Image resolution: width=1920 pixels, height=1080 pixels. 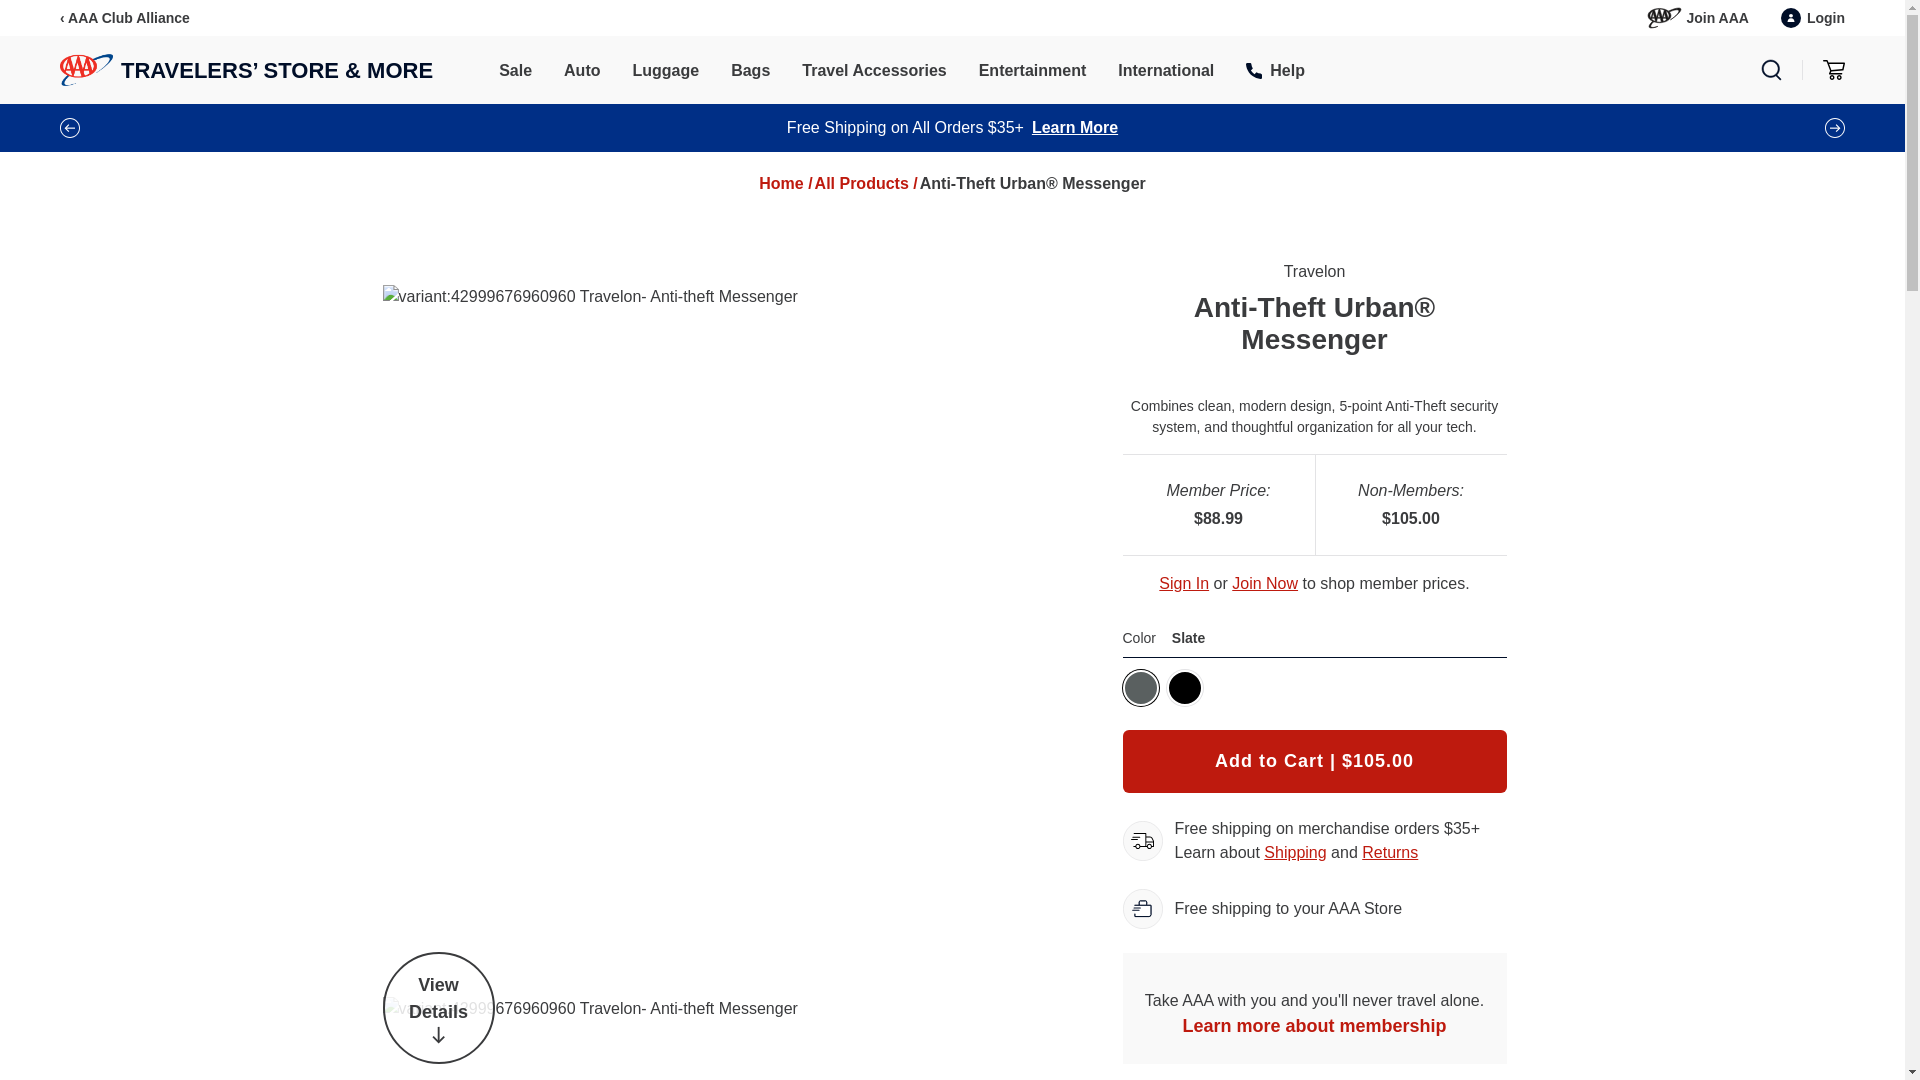 I want to click on auto, so click(x=582, y=73).